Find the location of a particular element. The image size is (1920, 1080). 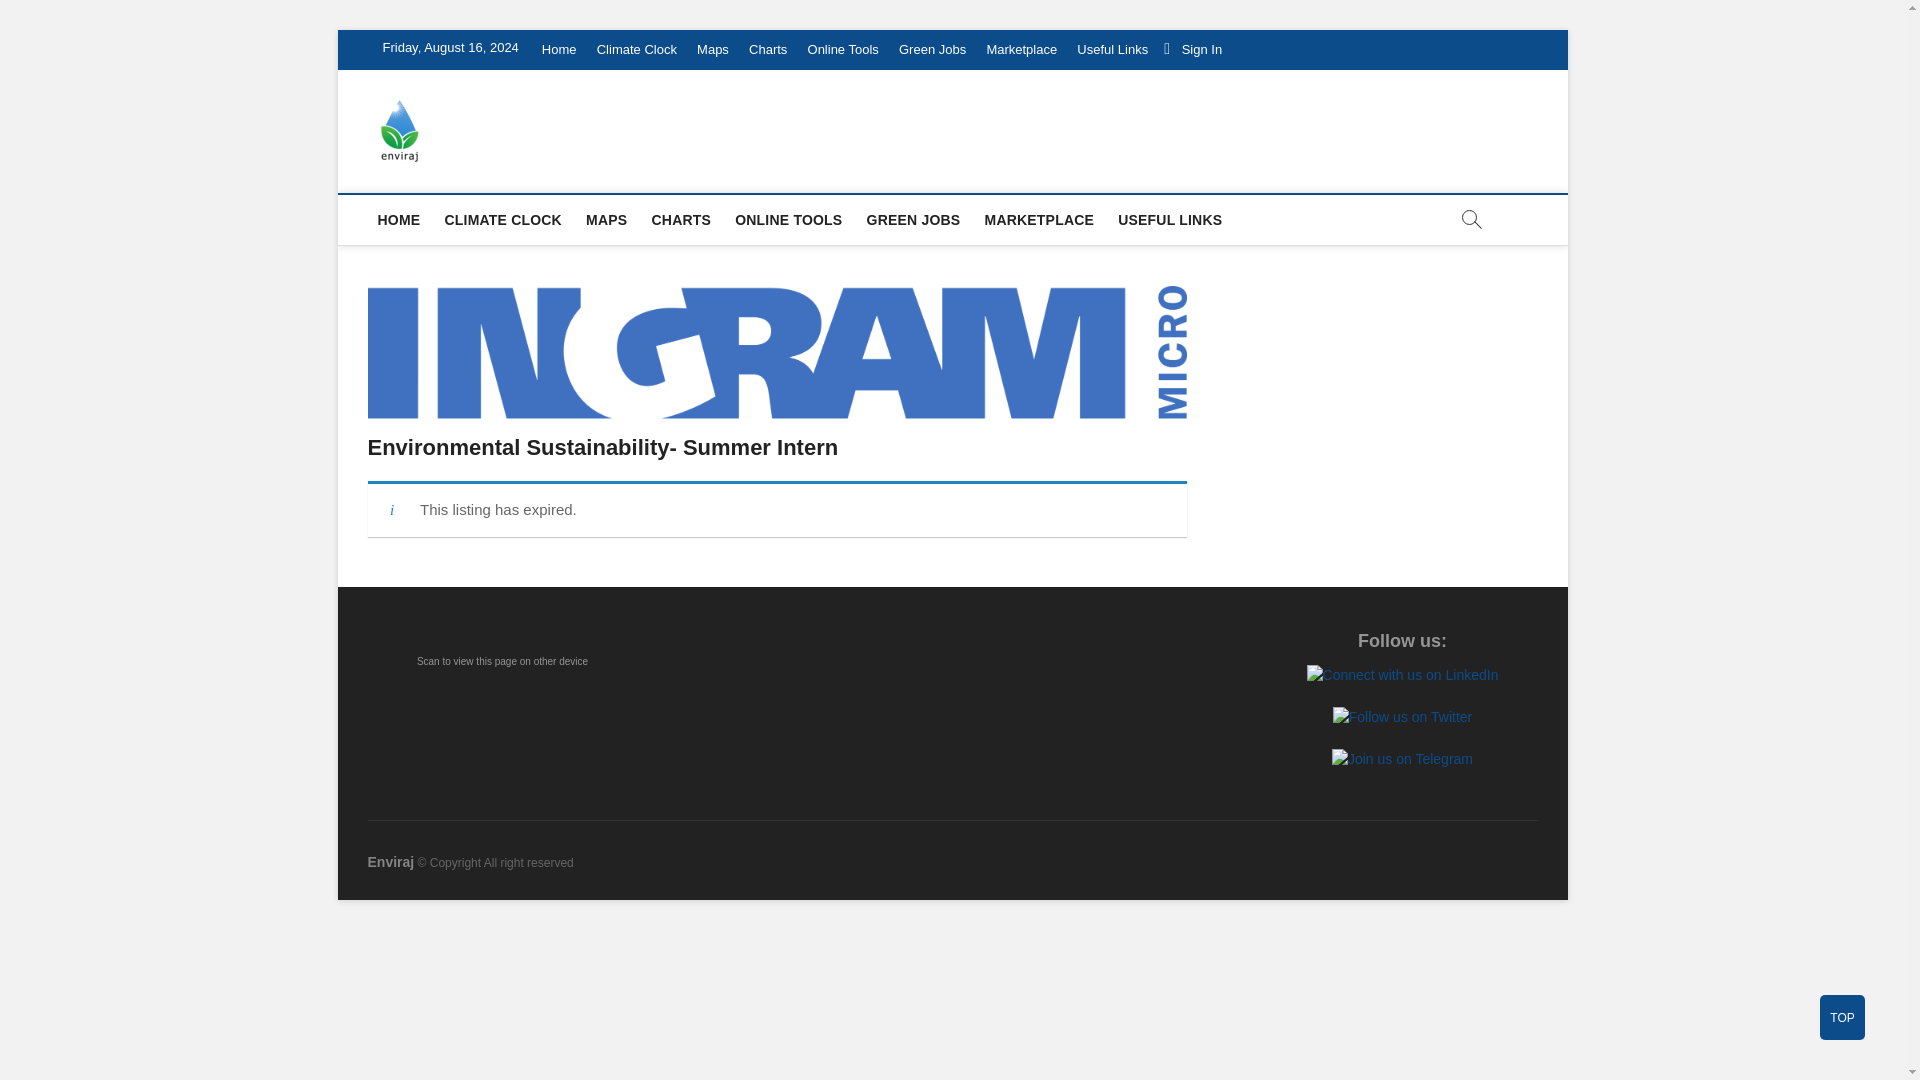

HOME is located at coordinates (399, 220).